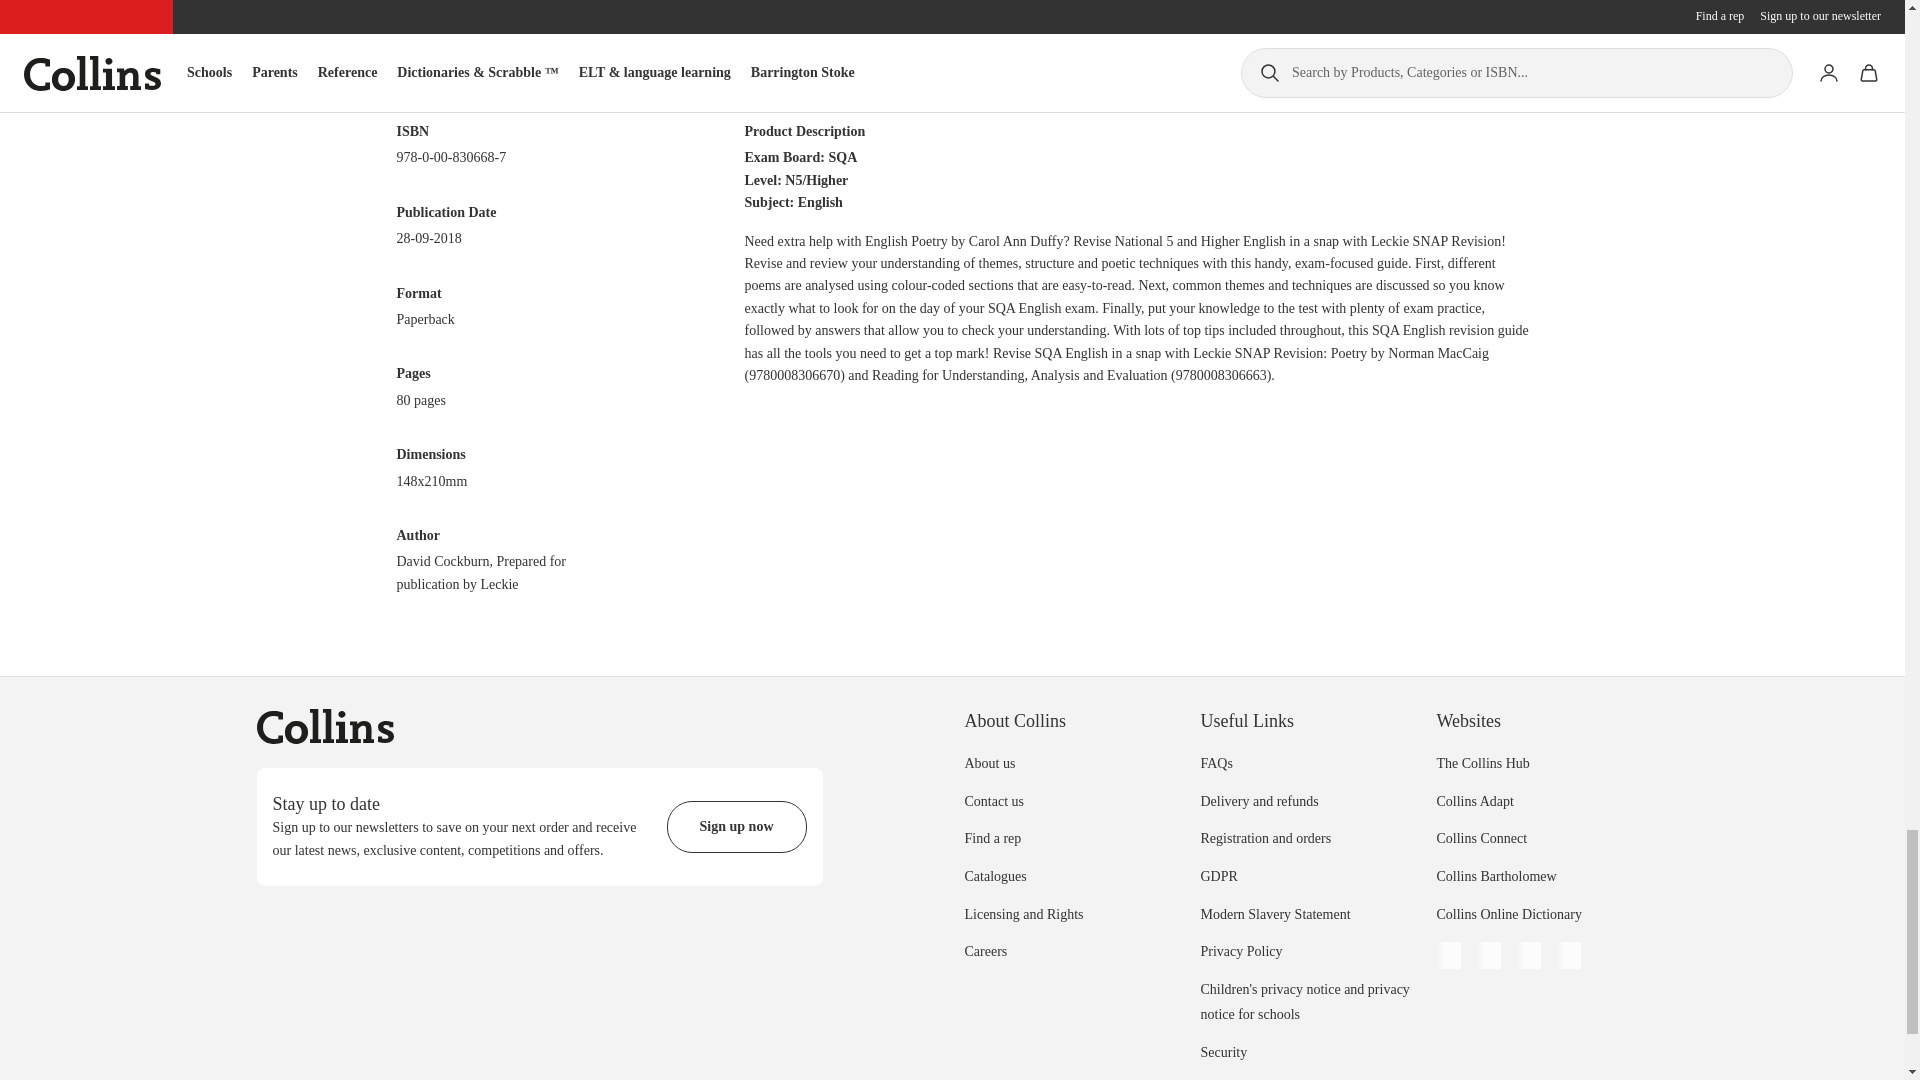 The height and width of the screenshot is (1080, 1920). I want to click on Privacy Policy, so click(1241, 951).